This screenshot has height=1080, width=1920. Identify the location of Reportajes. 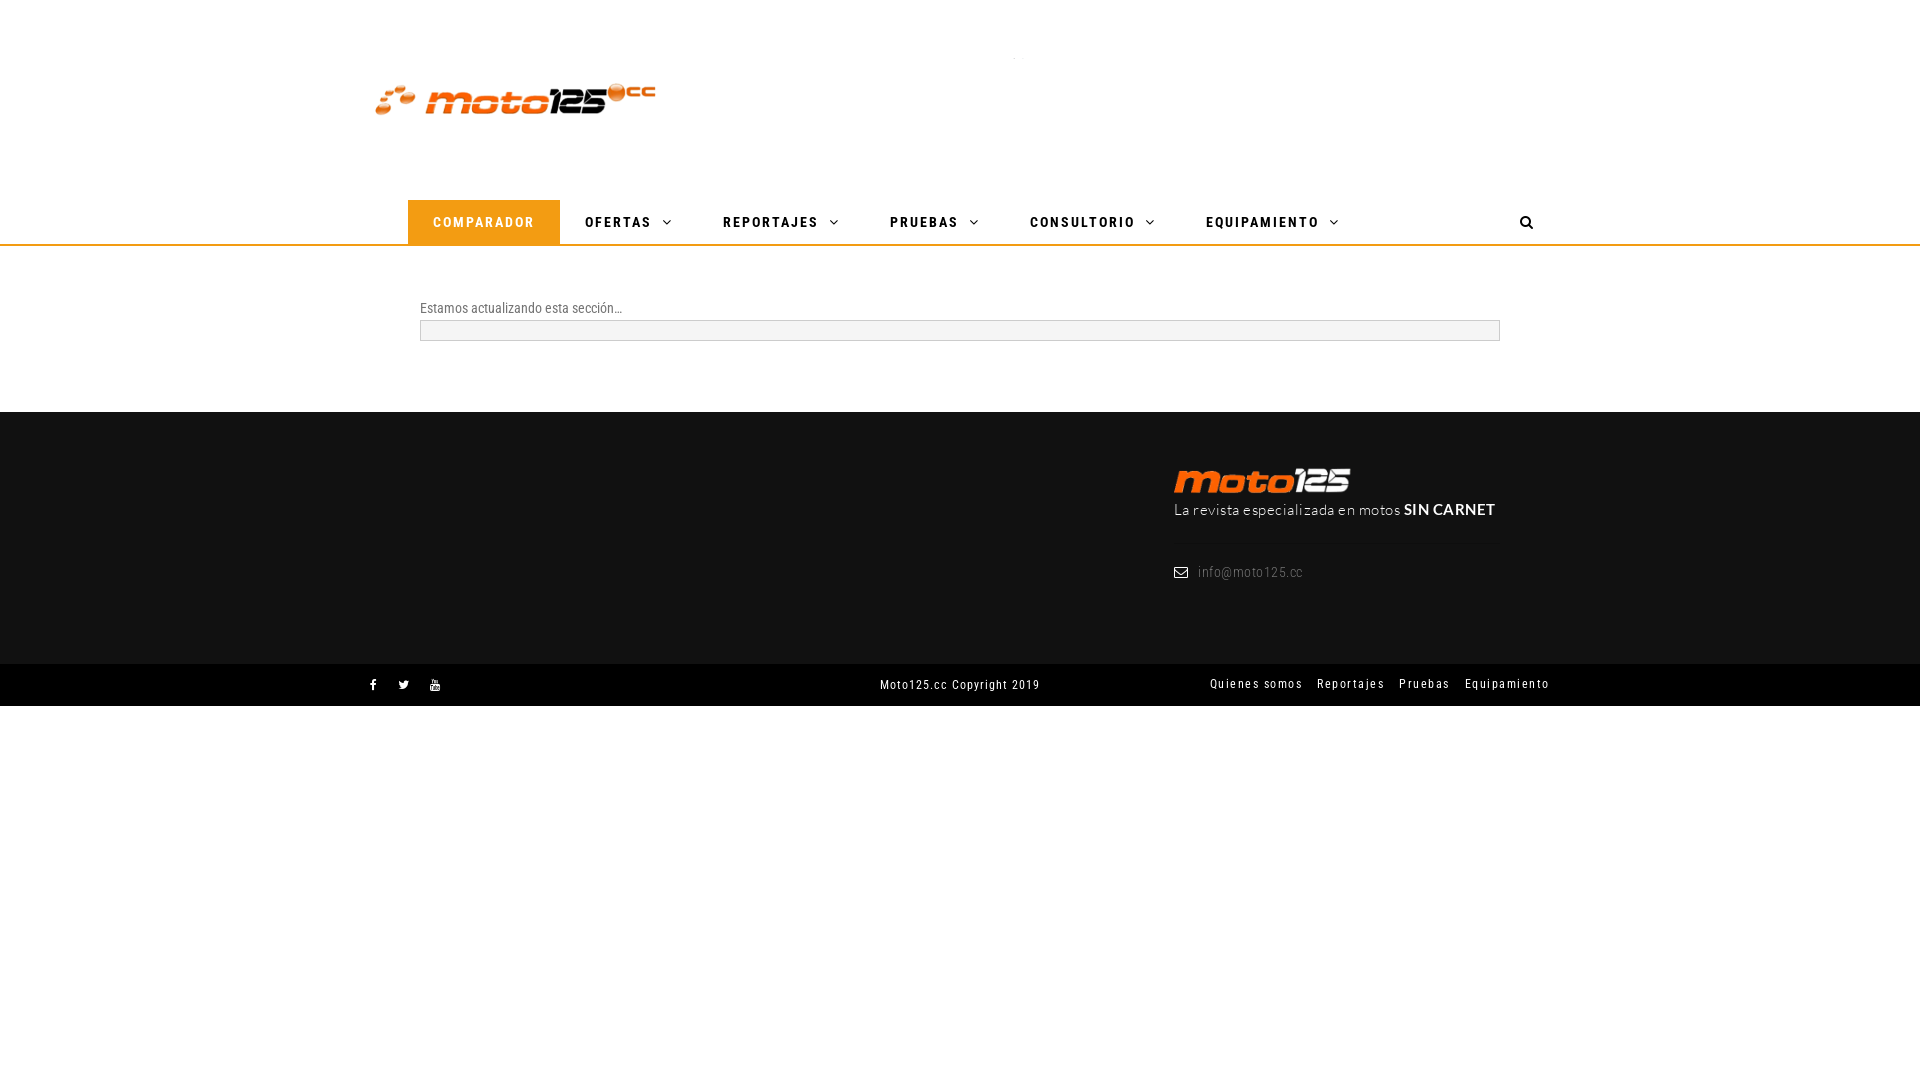
(1343, 684).